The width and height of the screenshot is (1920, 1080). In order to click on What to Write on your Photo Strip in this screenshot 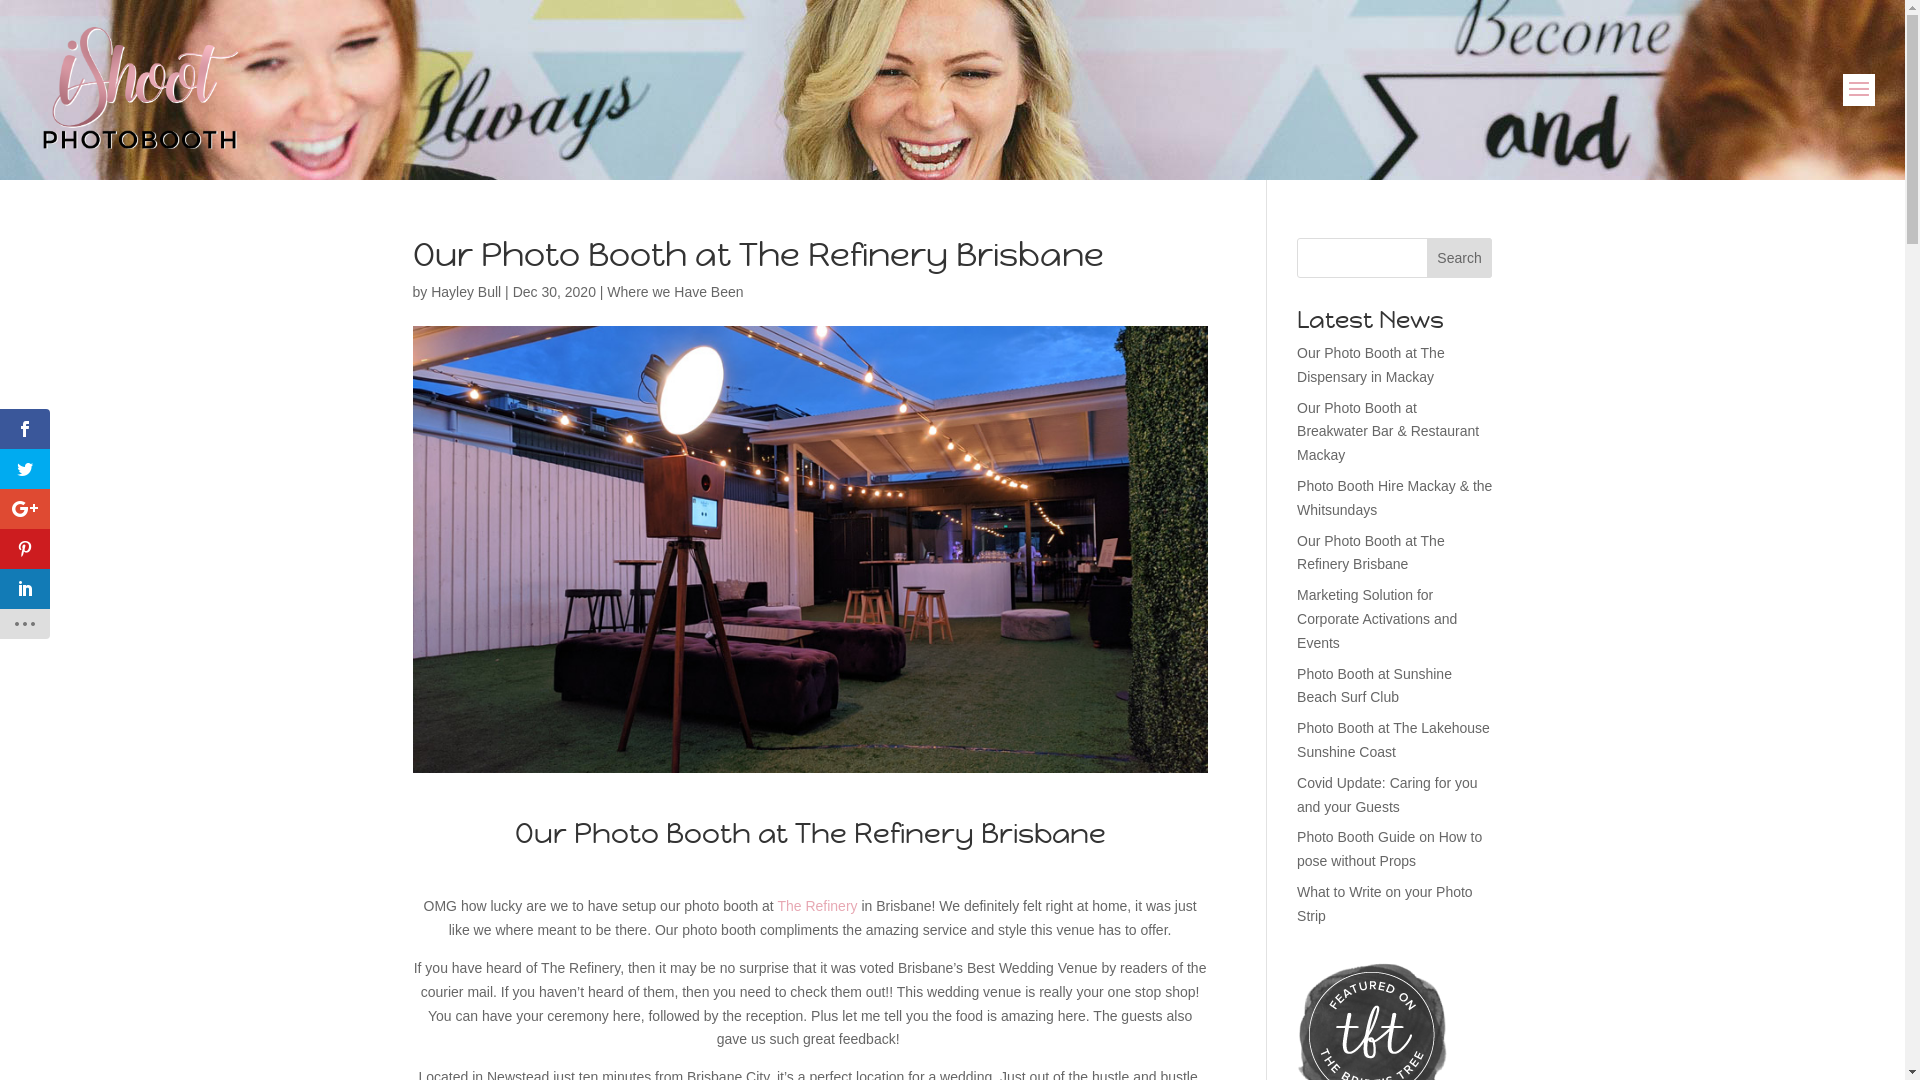, I will do `click(1385, 904)`.